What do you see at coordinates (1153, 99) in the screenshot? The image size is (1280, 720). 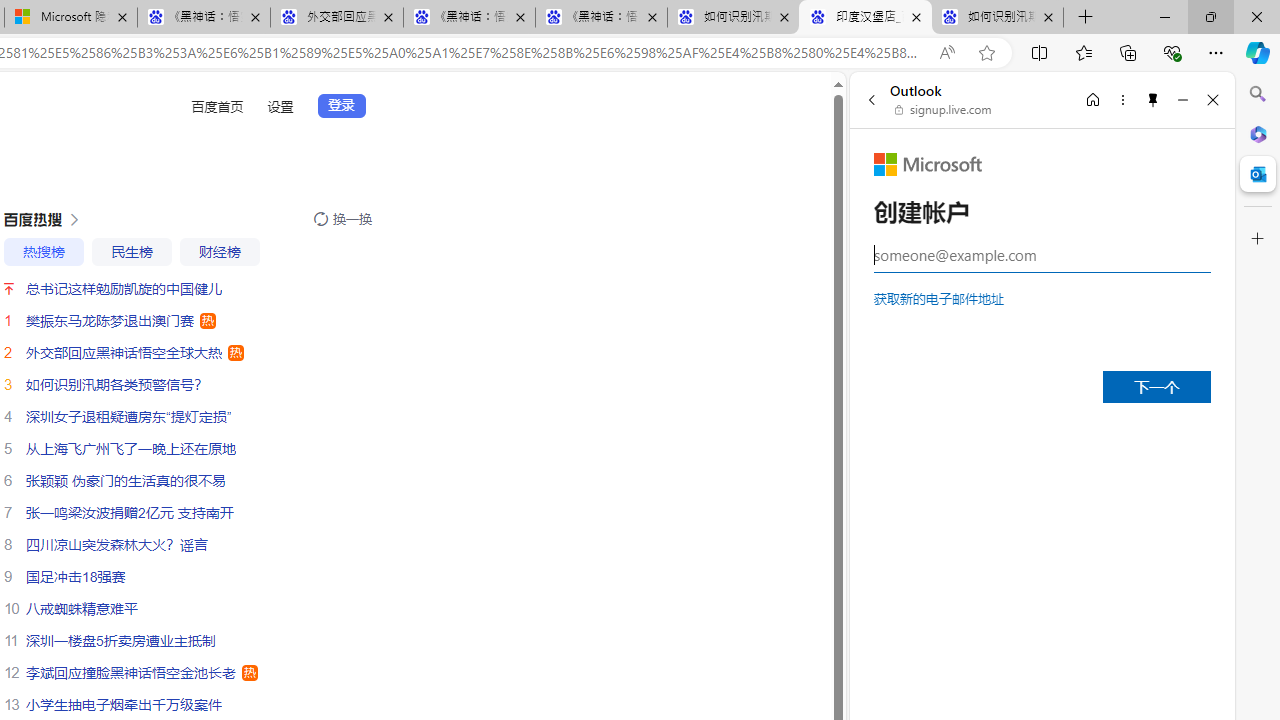 I see `Unpin side pane` at bounding box center [1153, 99].